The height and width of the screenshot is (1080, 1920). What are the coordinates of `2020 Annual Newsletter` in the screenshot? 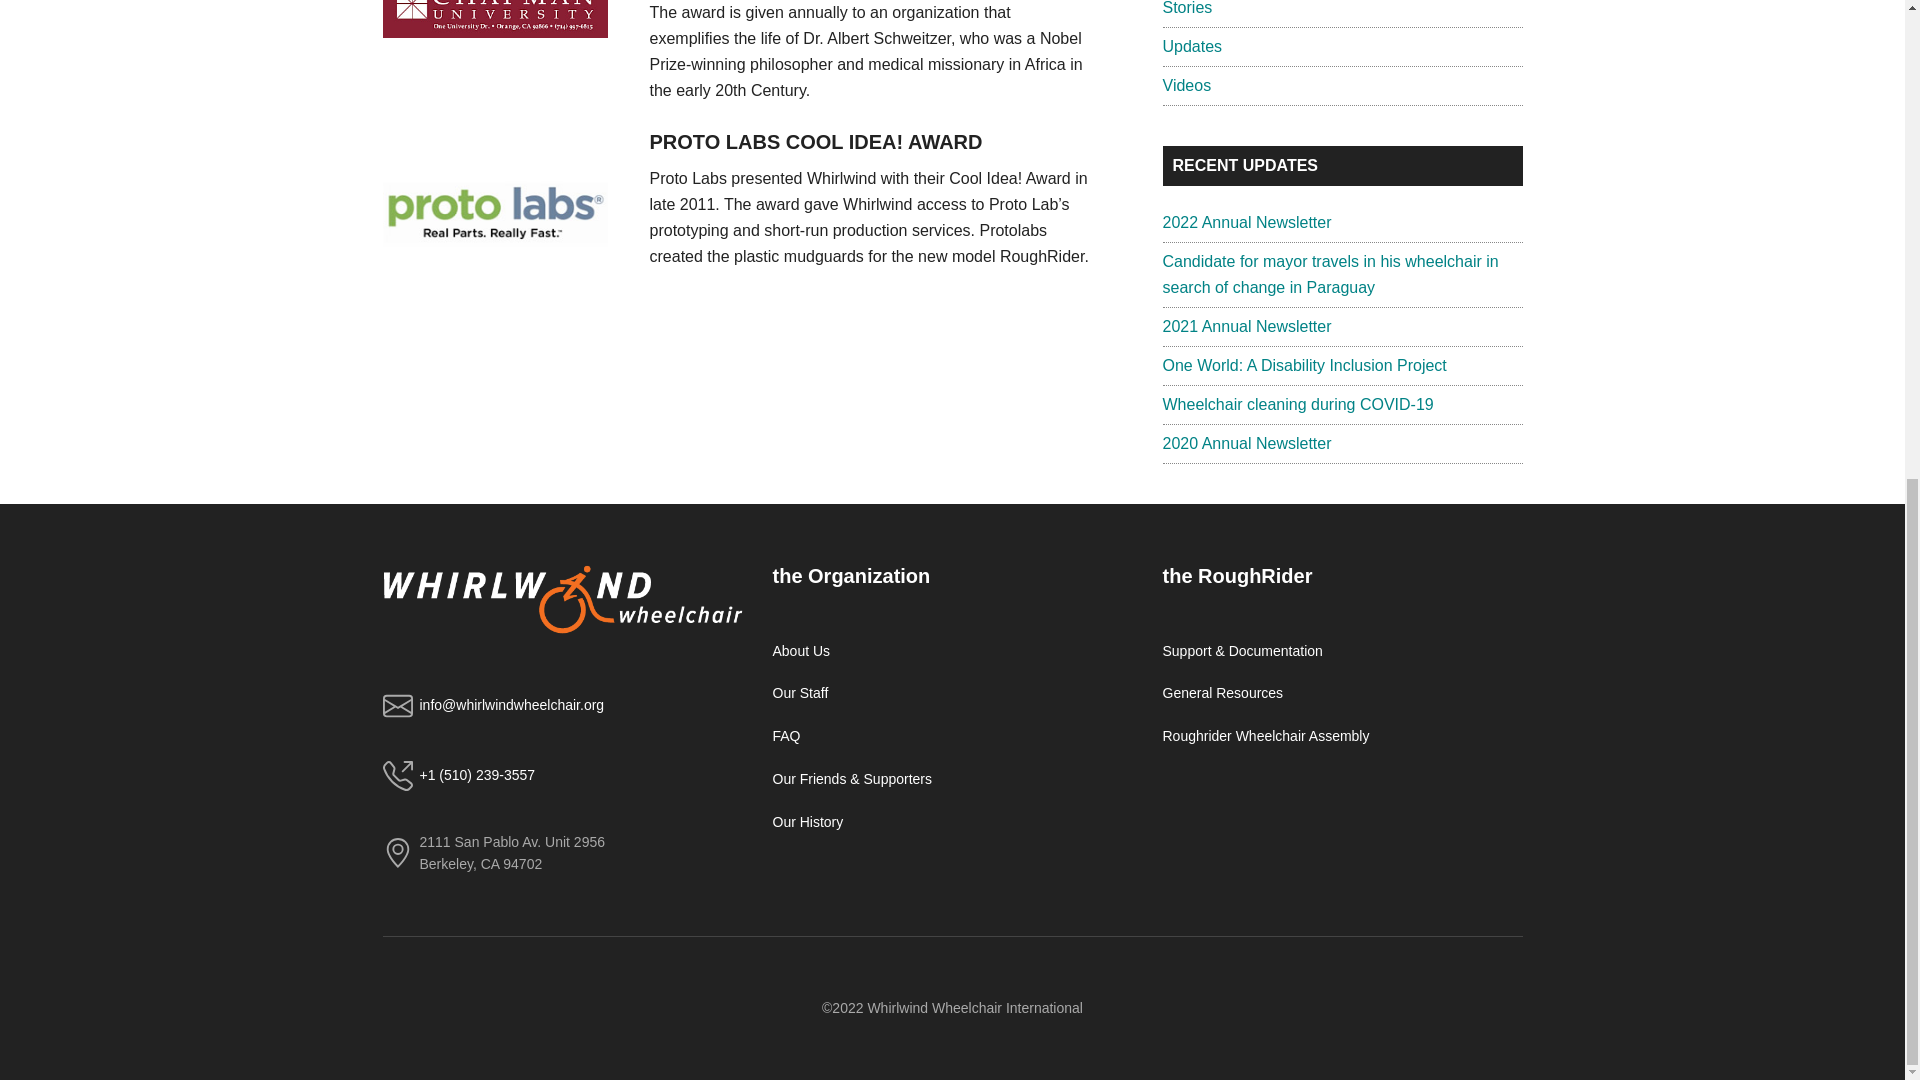 It's located at (1246, 444).